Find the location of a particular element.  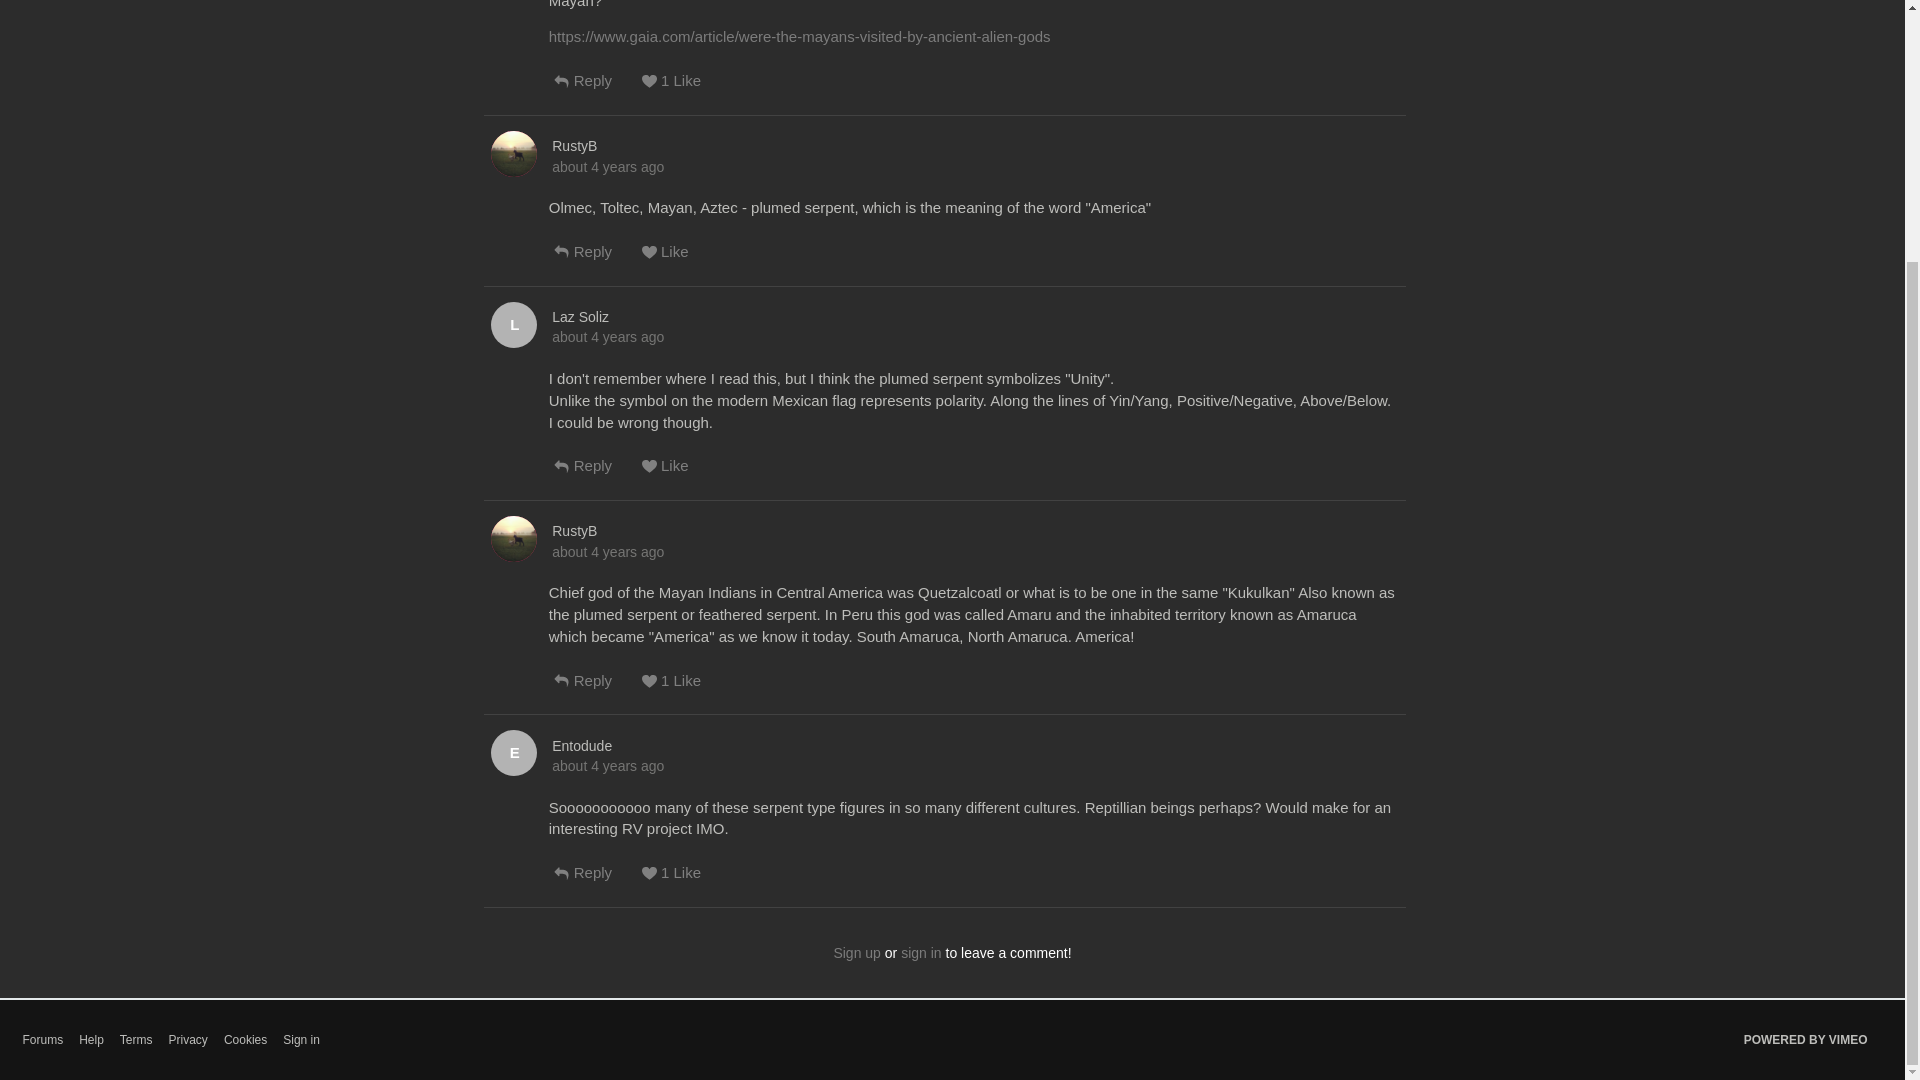

Reply is located at coordinates (598, 688).